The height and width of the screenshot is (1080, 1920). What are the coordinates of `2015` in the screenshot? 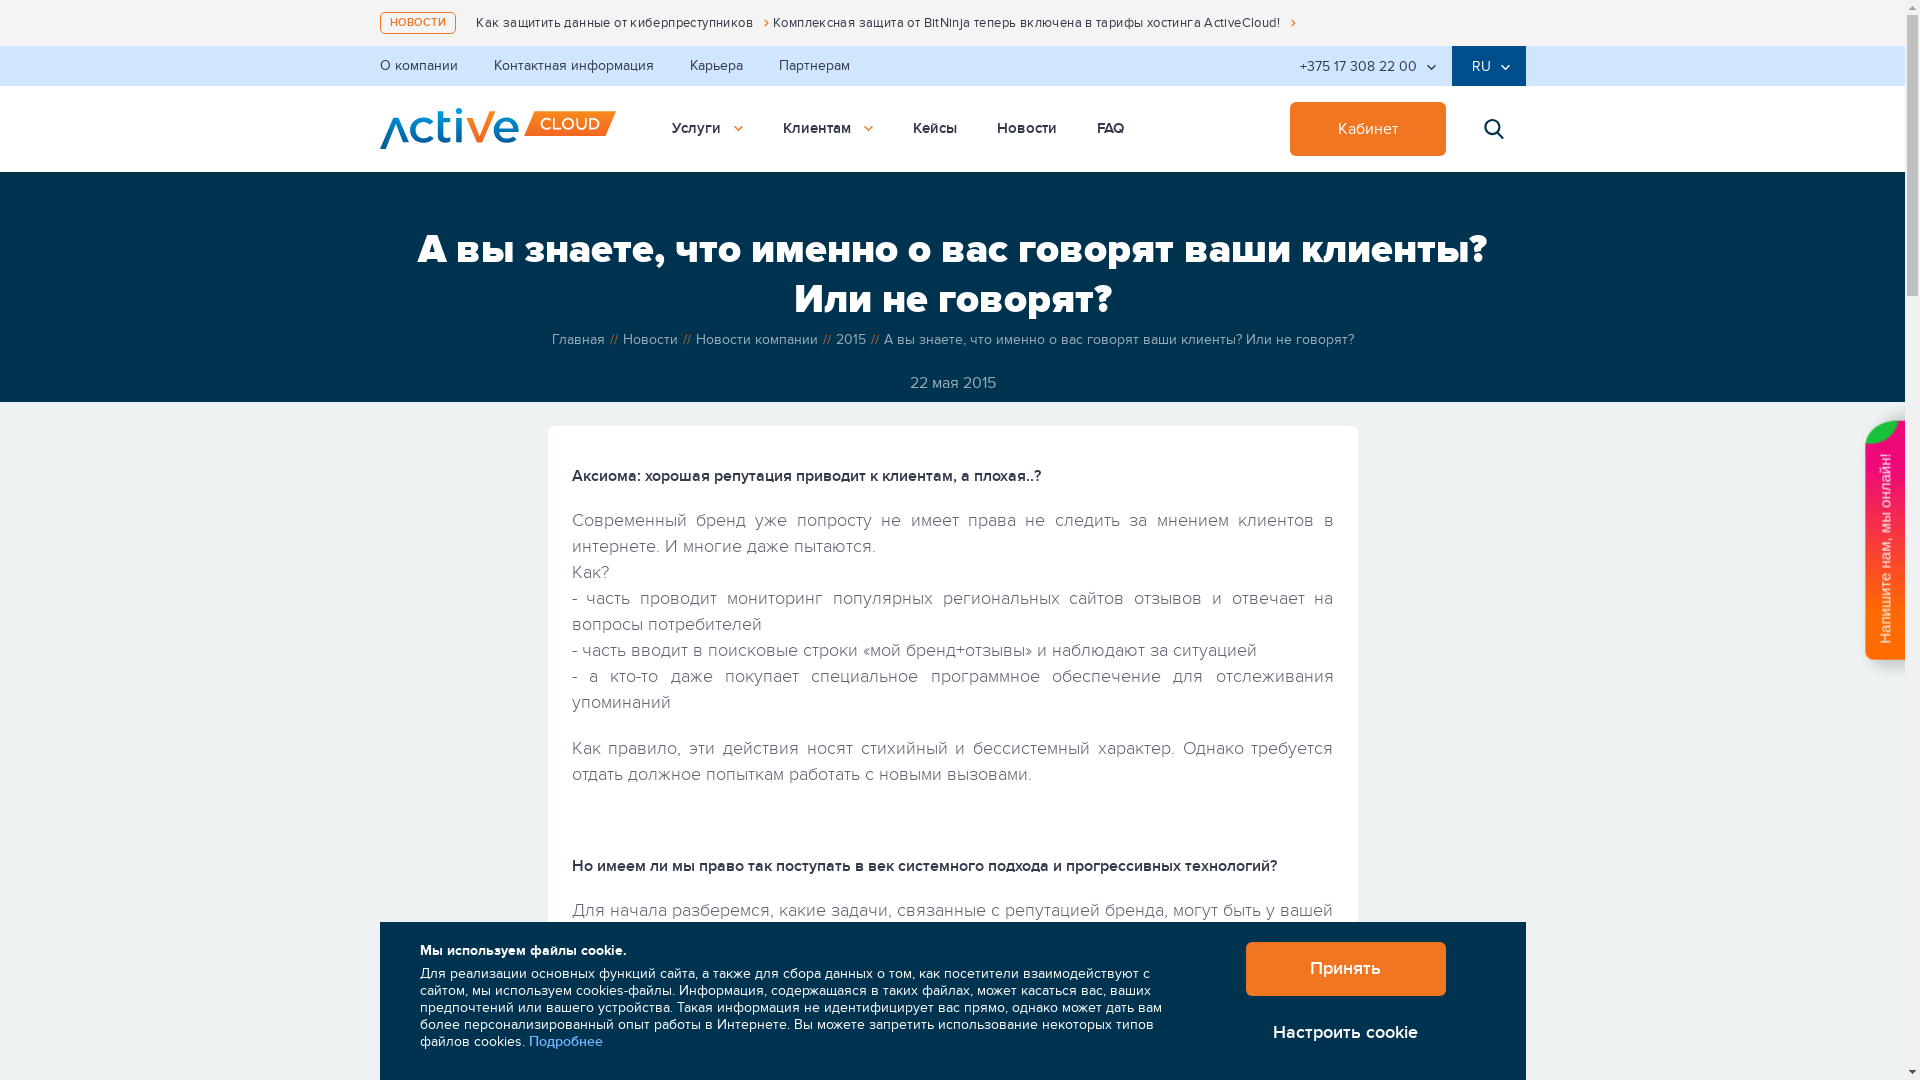 It's located at (851, 339).